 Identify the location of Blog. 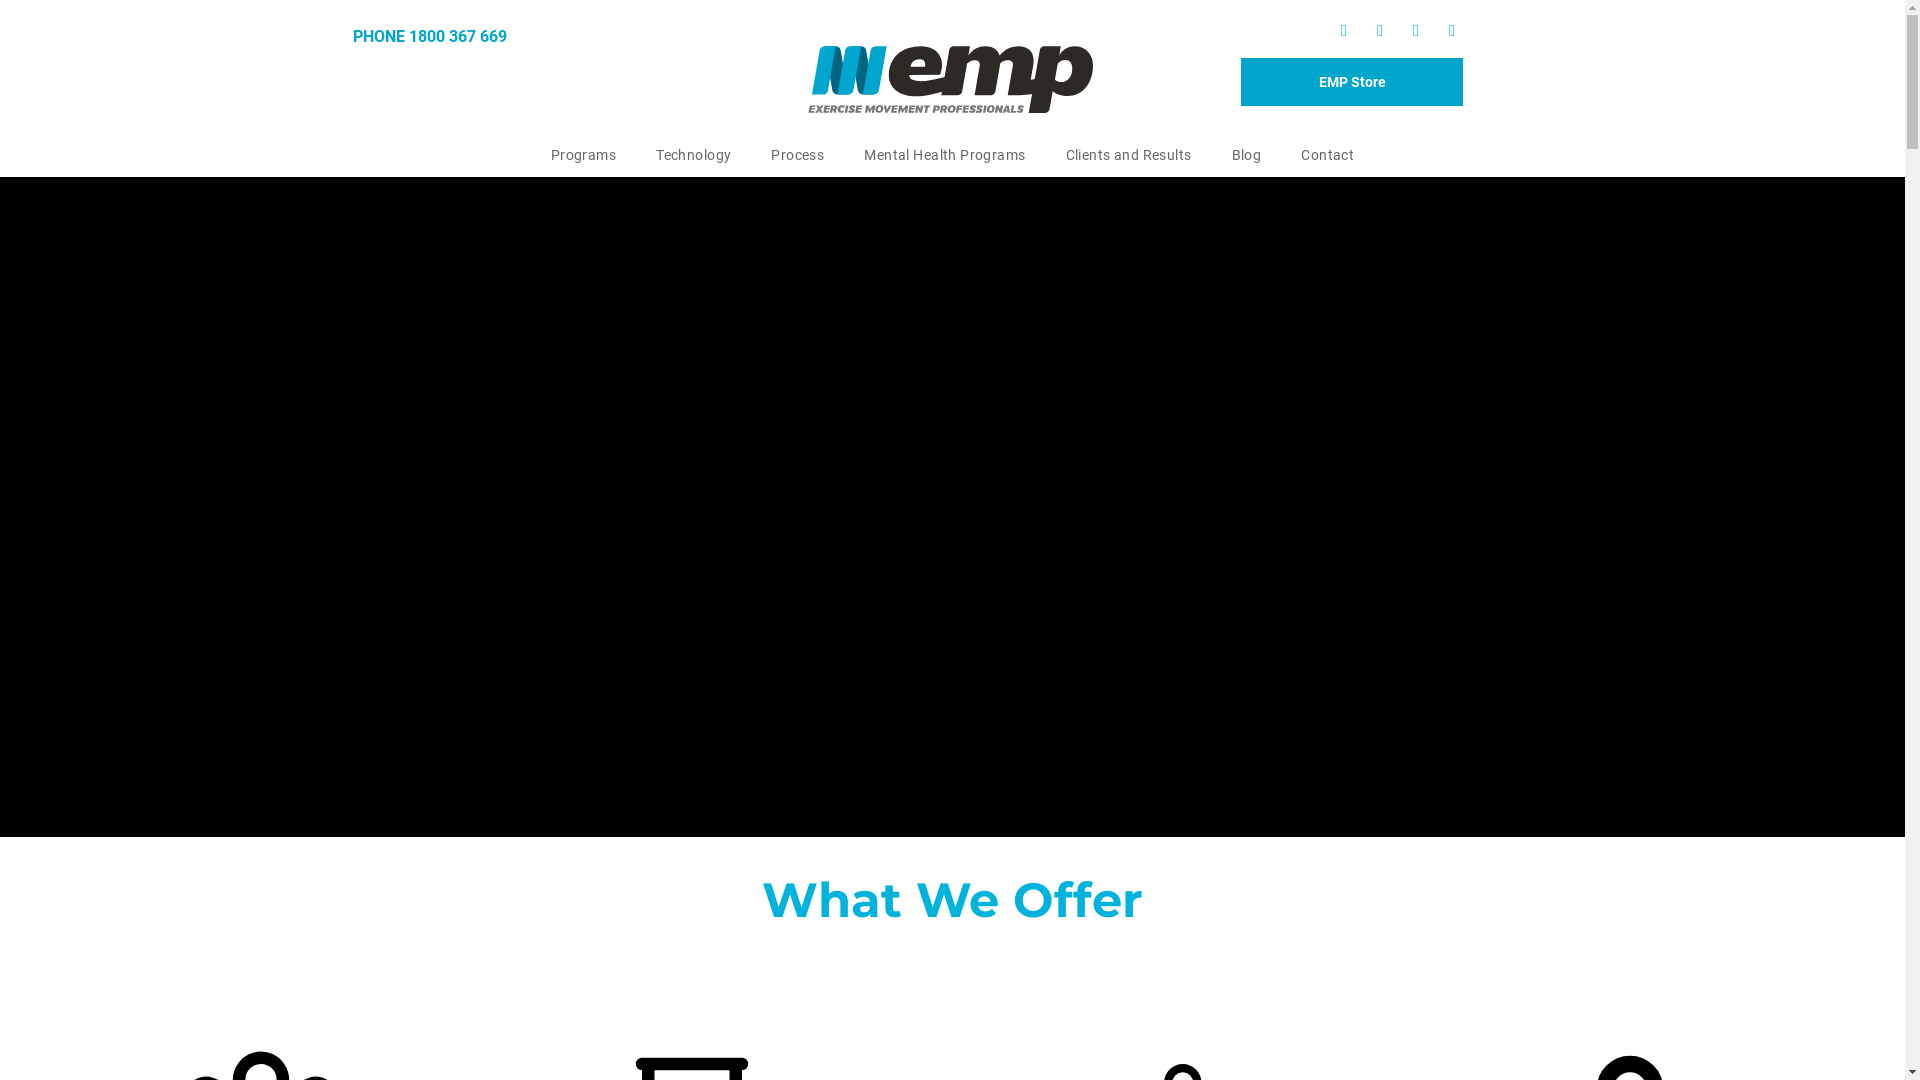
(1247, 156).